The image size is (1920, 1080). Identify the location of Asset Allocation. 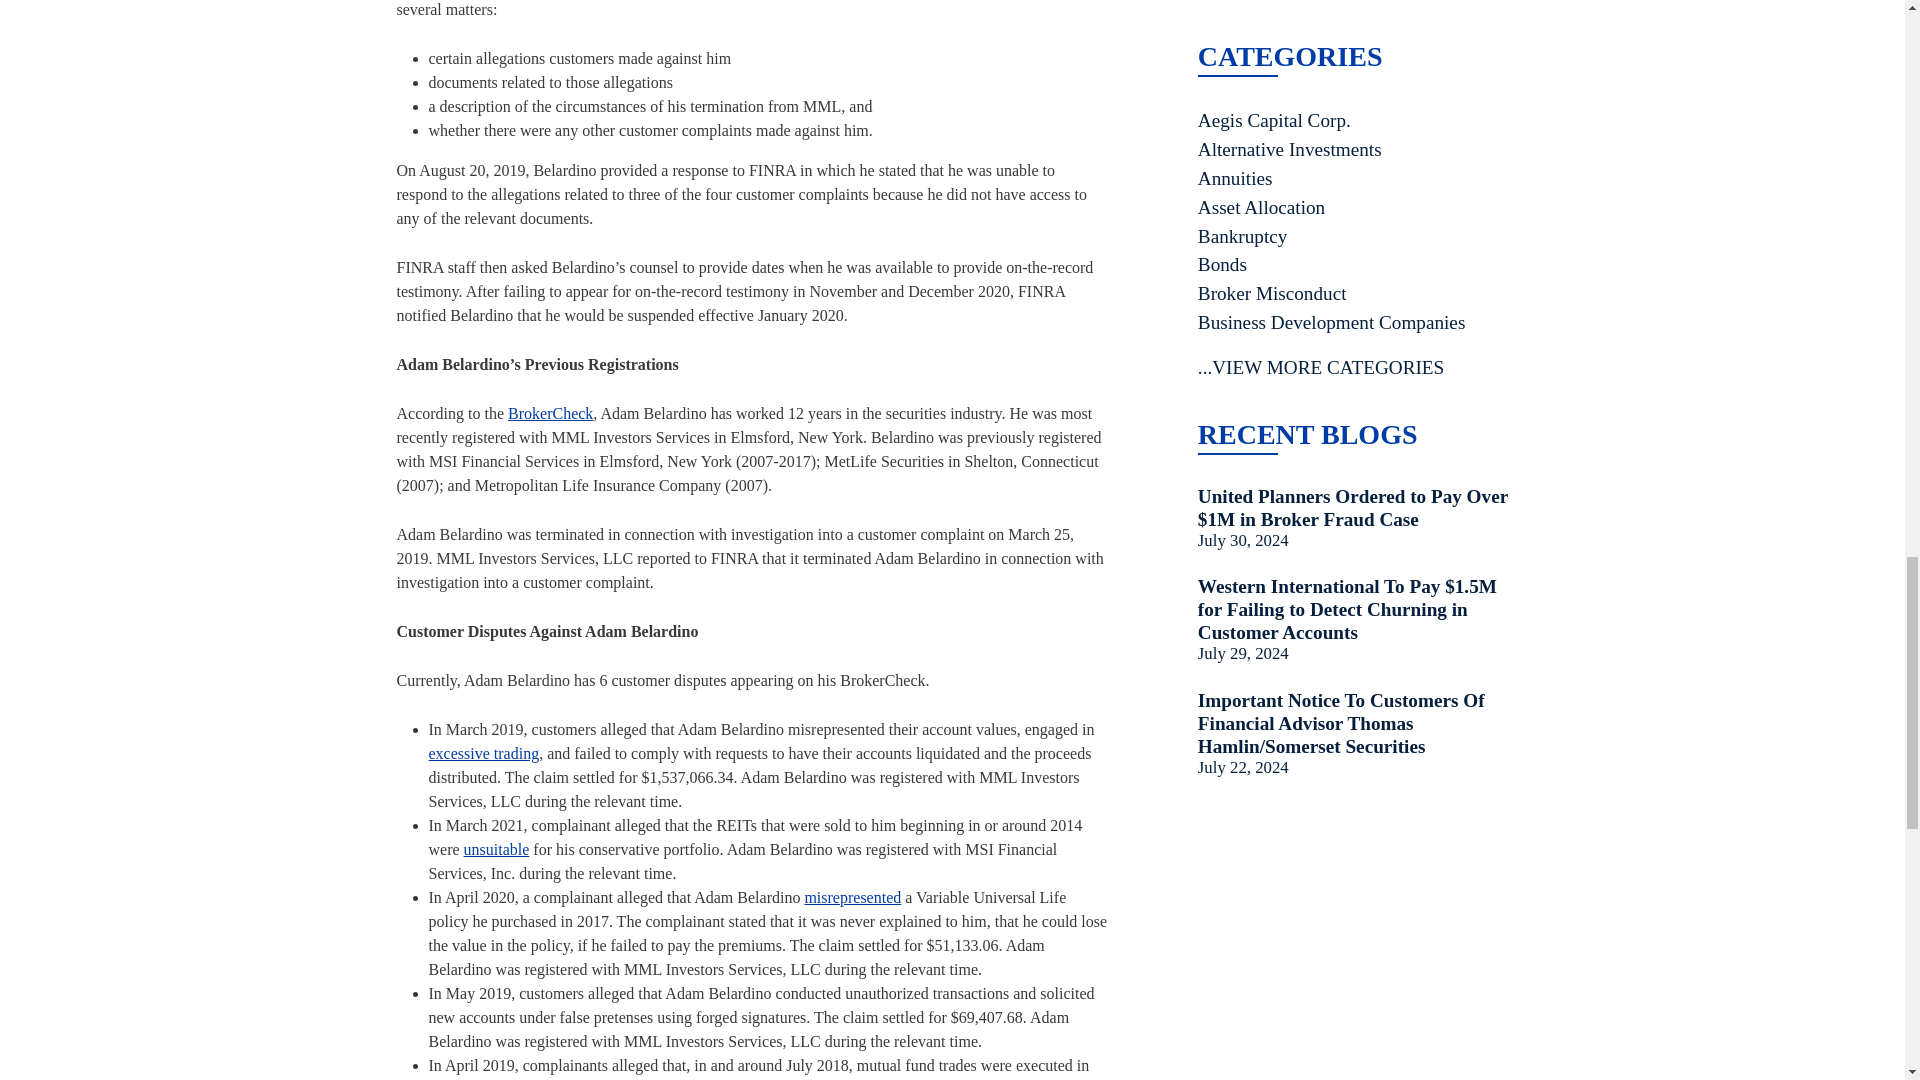
(1354, 208).